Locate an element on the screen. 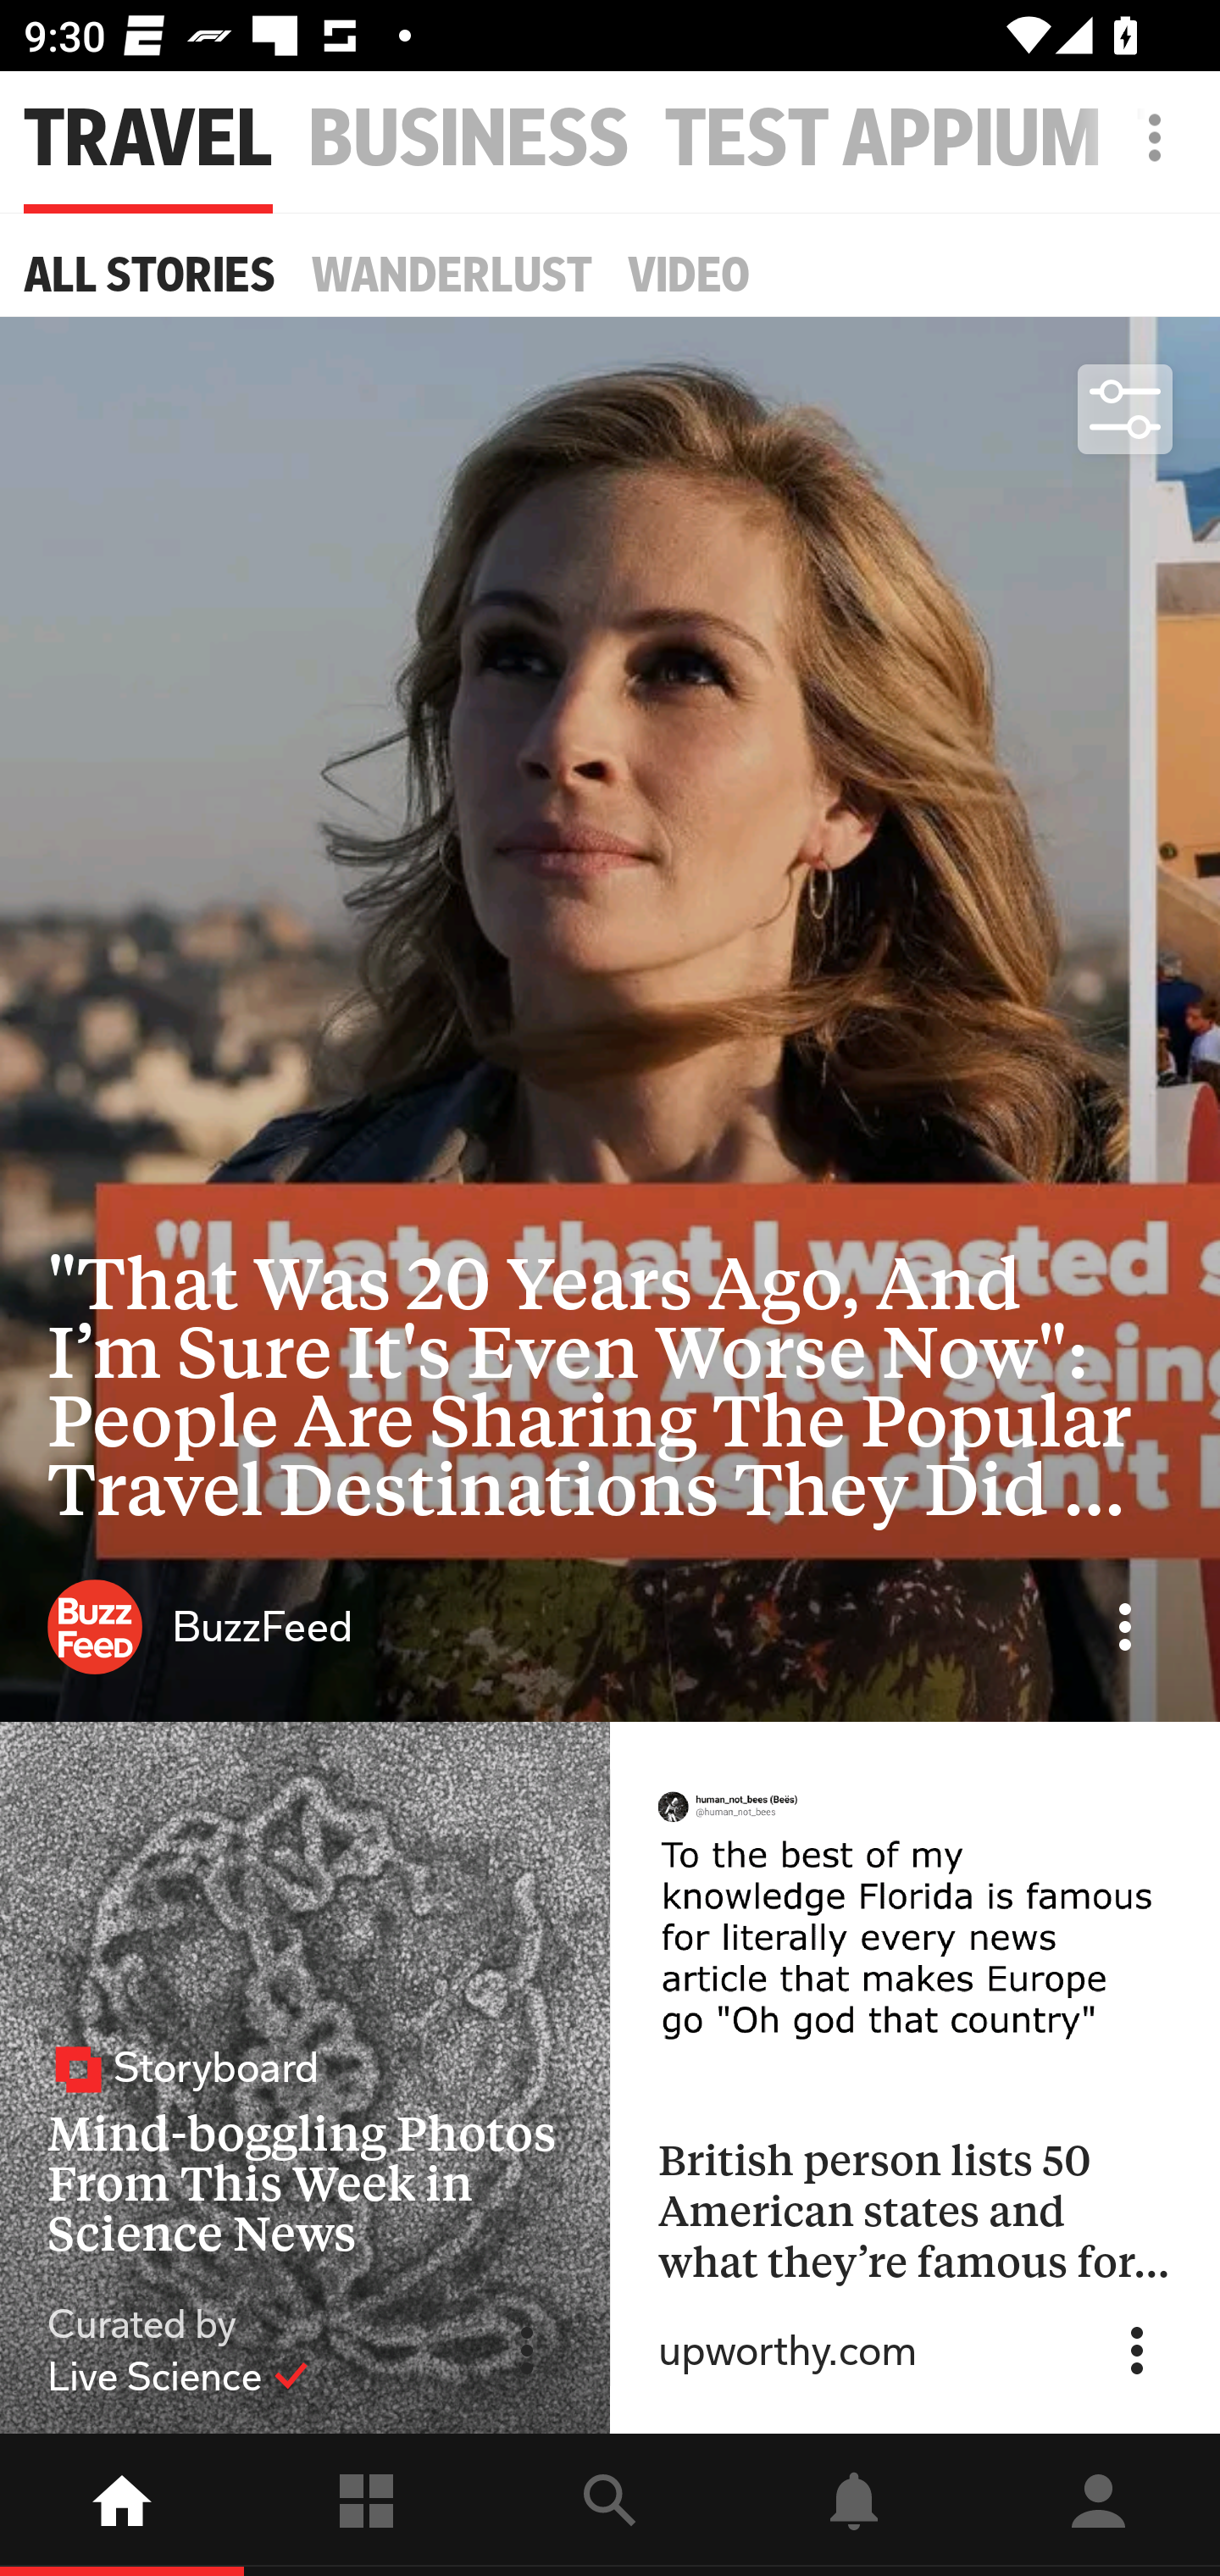 The height and width of the screenshot is (2576, 1220). Options is located at coordinates (527, 2351).